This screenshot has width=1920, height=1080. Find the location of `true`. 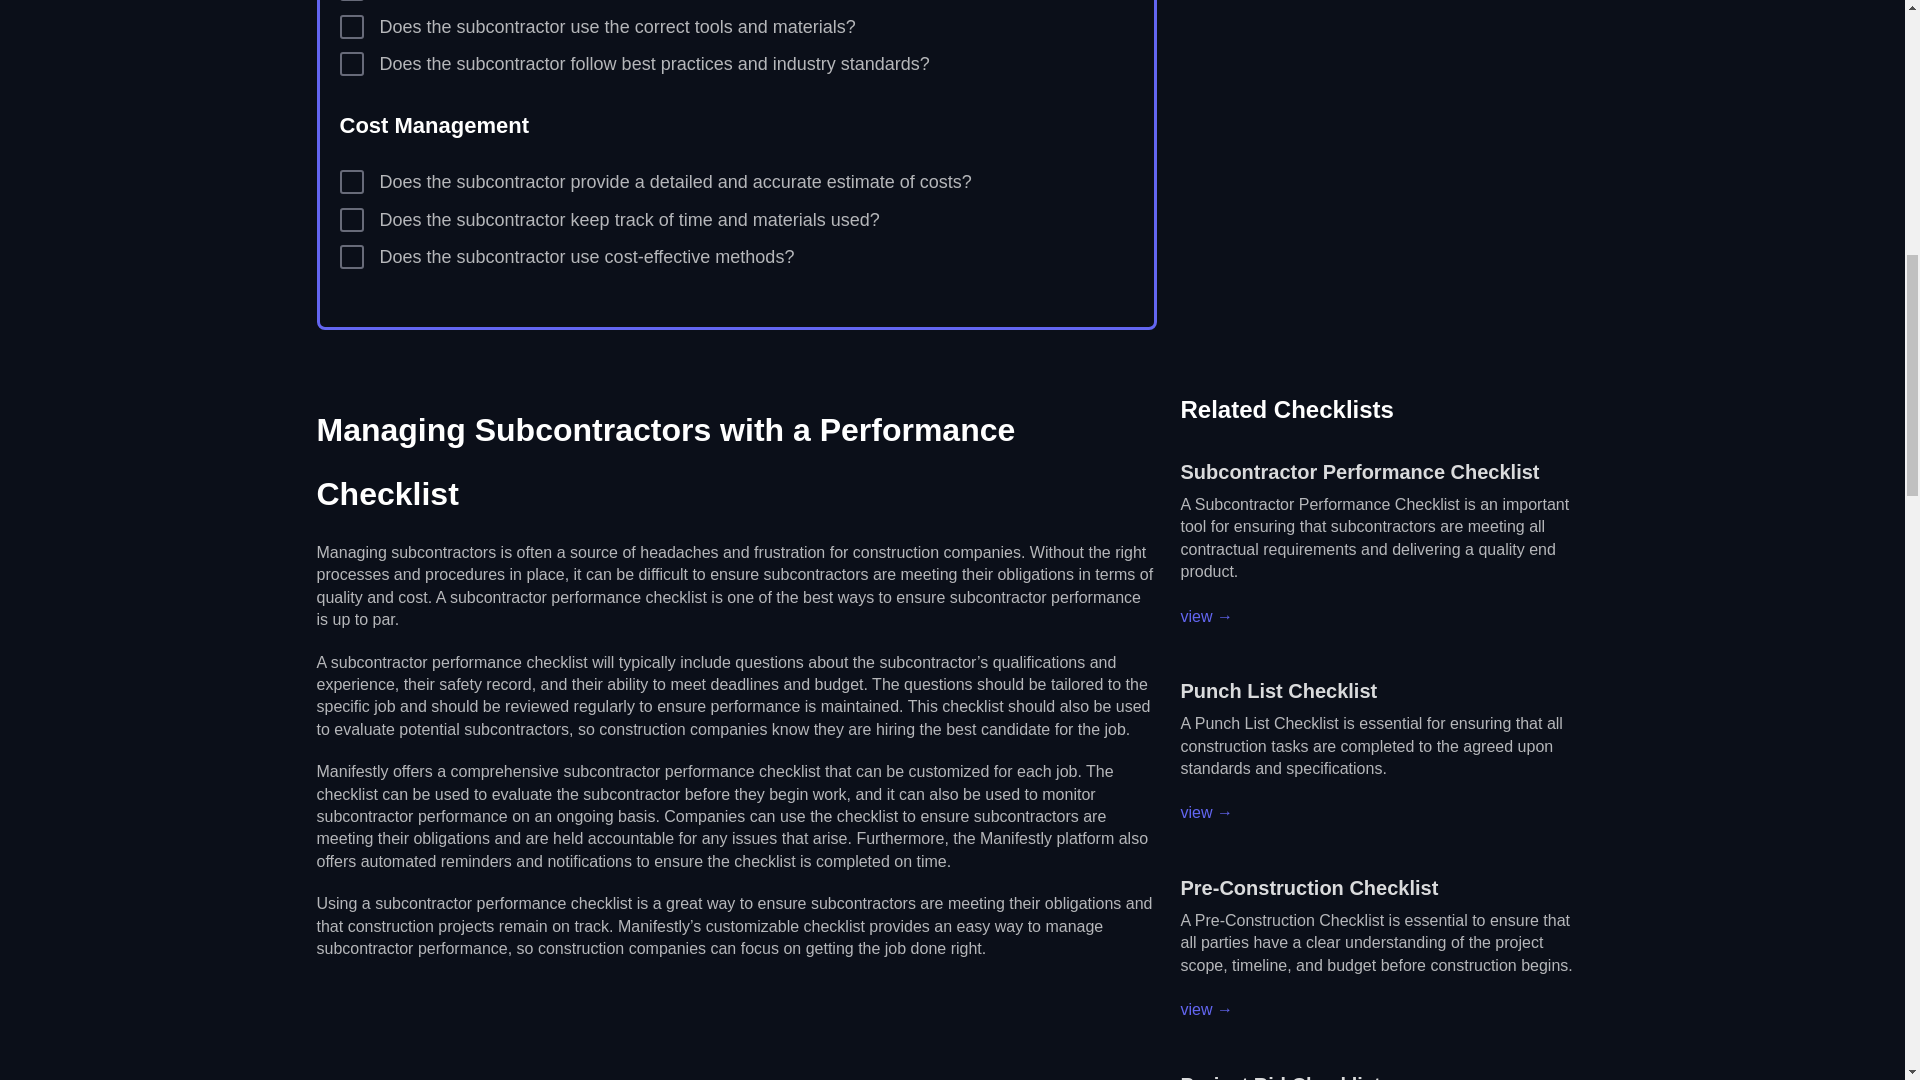

true is located at coordinates (352, 63).